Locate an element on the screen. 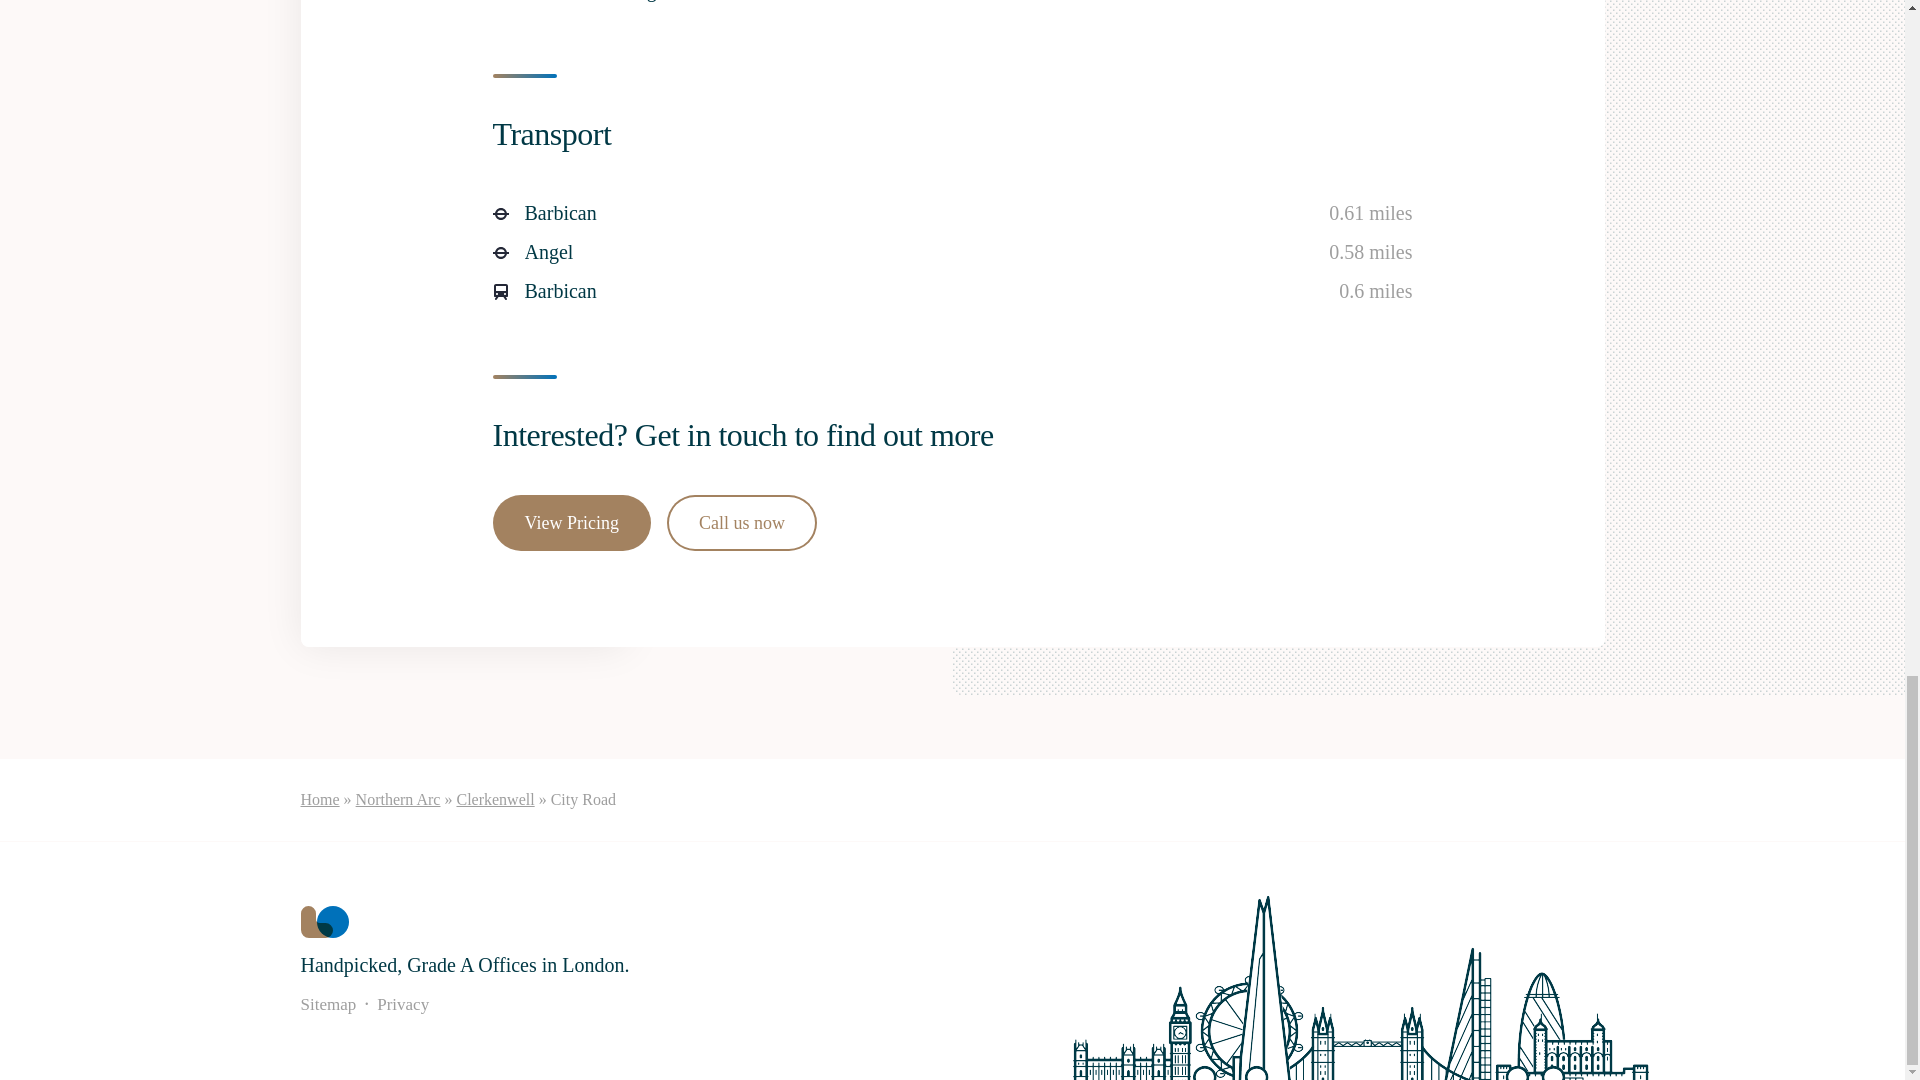 The image size is (1920, 1080). Sitemap is located at coordinates (327, 1004).